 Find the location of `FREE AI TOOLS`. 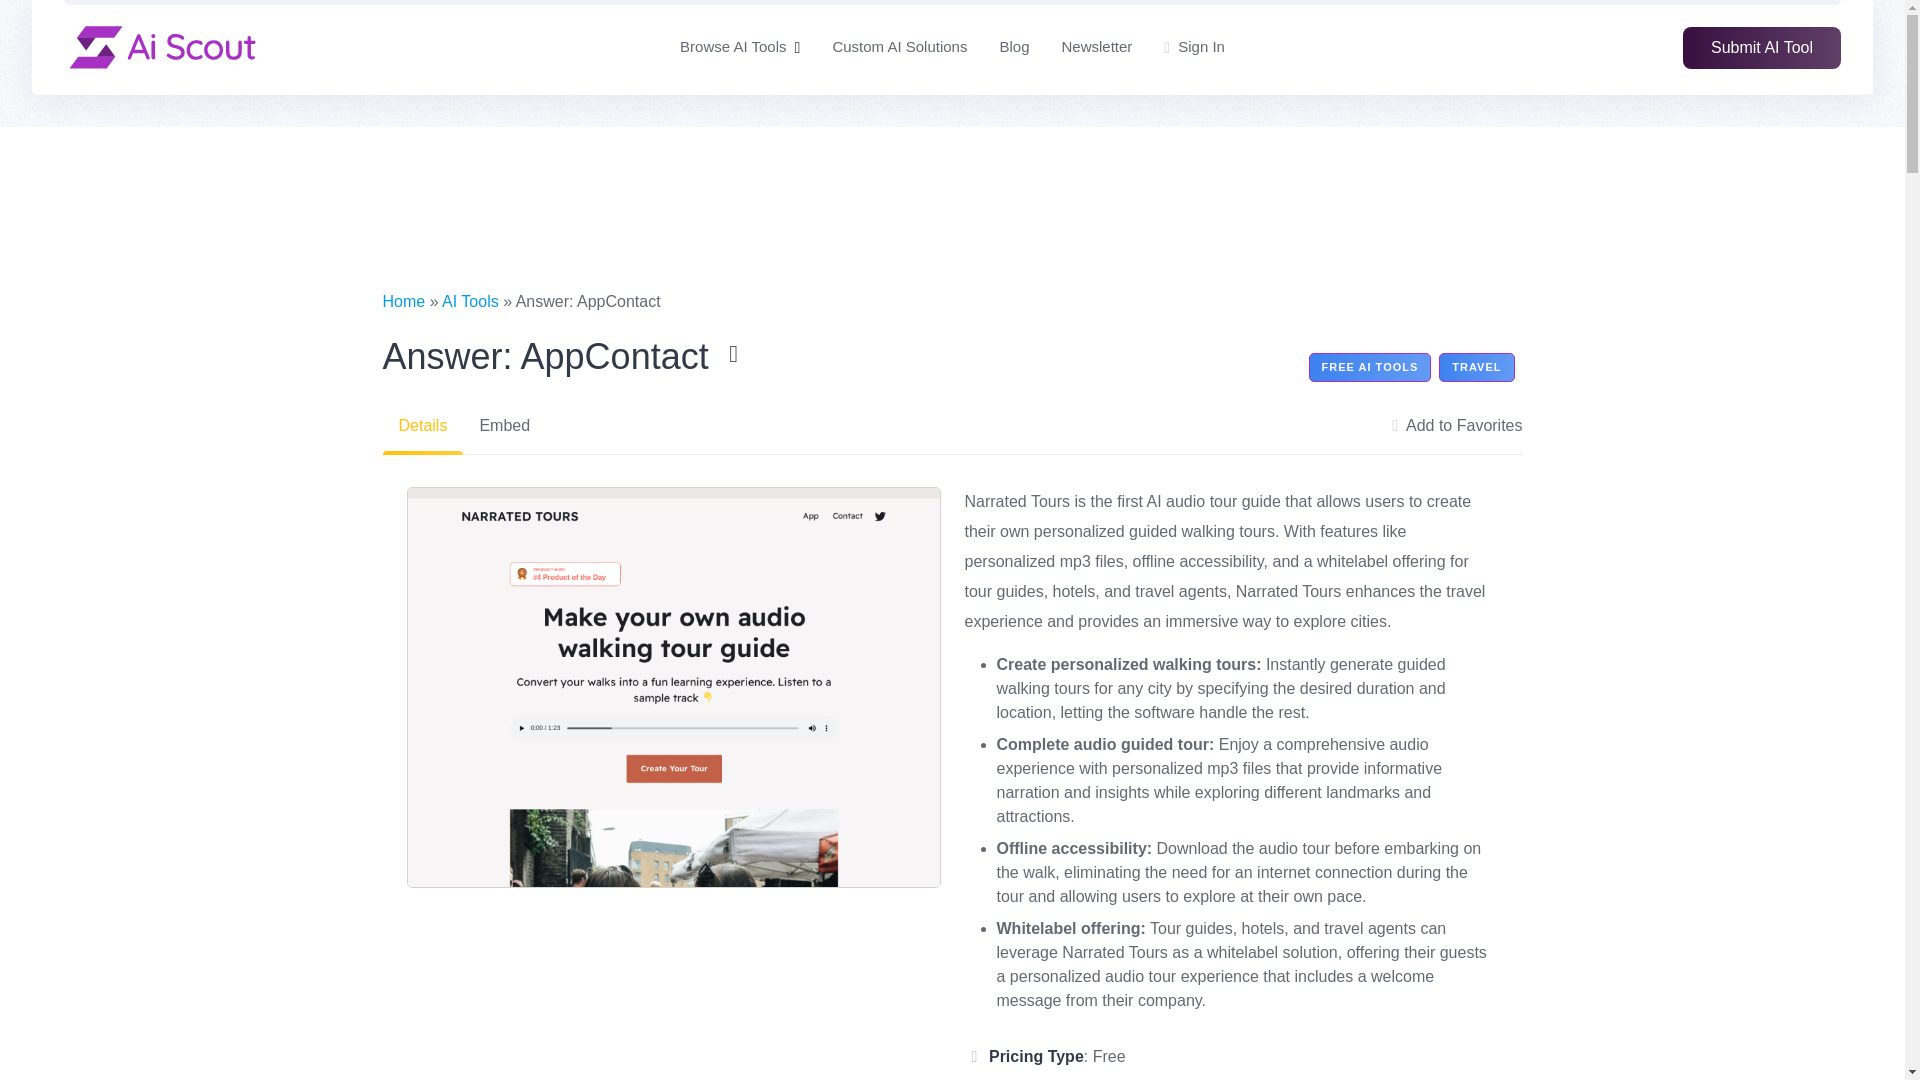

FREE AI TOOLS is located at coordinates (1370, 368).